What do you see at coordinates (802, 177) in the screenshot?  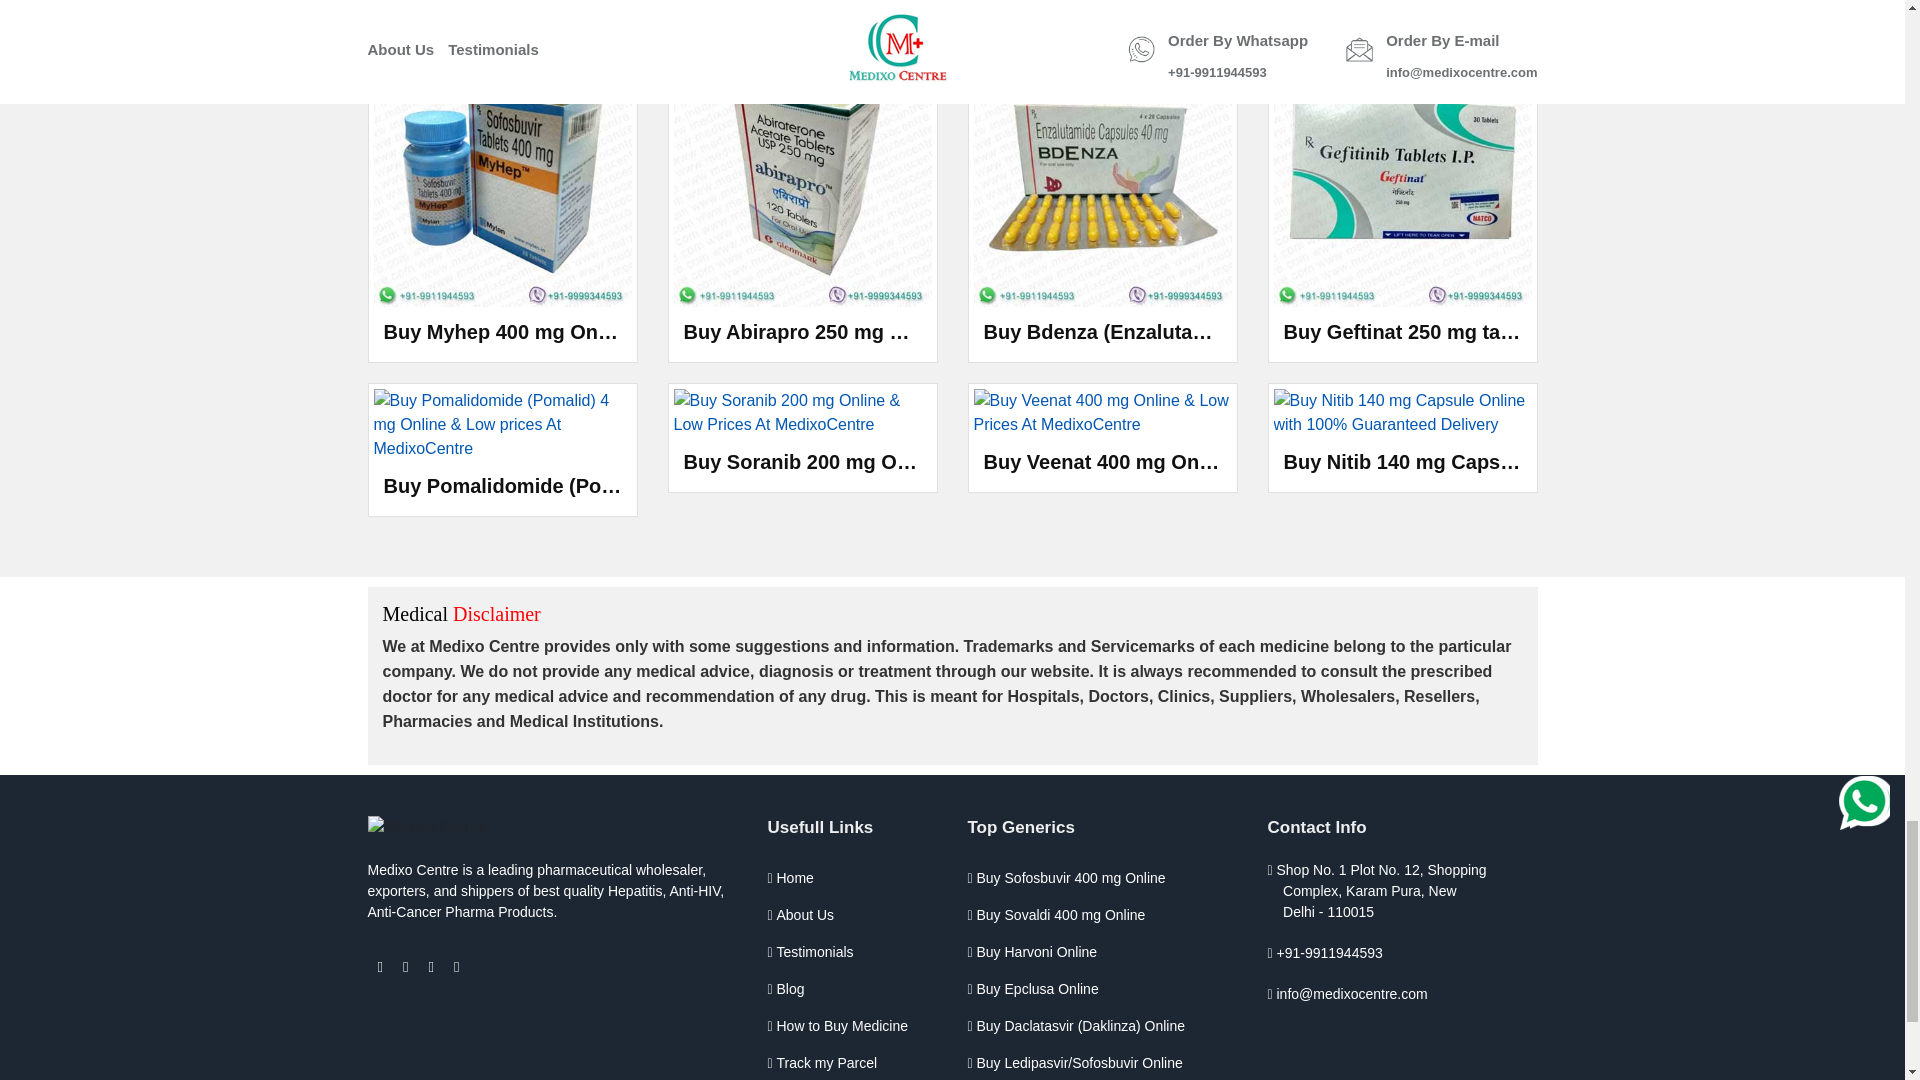 I see `Buy Abirapro 250 mg Online, Free Doorstep Delivery - Medixo` at bounding box center [802, 177].